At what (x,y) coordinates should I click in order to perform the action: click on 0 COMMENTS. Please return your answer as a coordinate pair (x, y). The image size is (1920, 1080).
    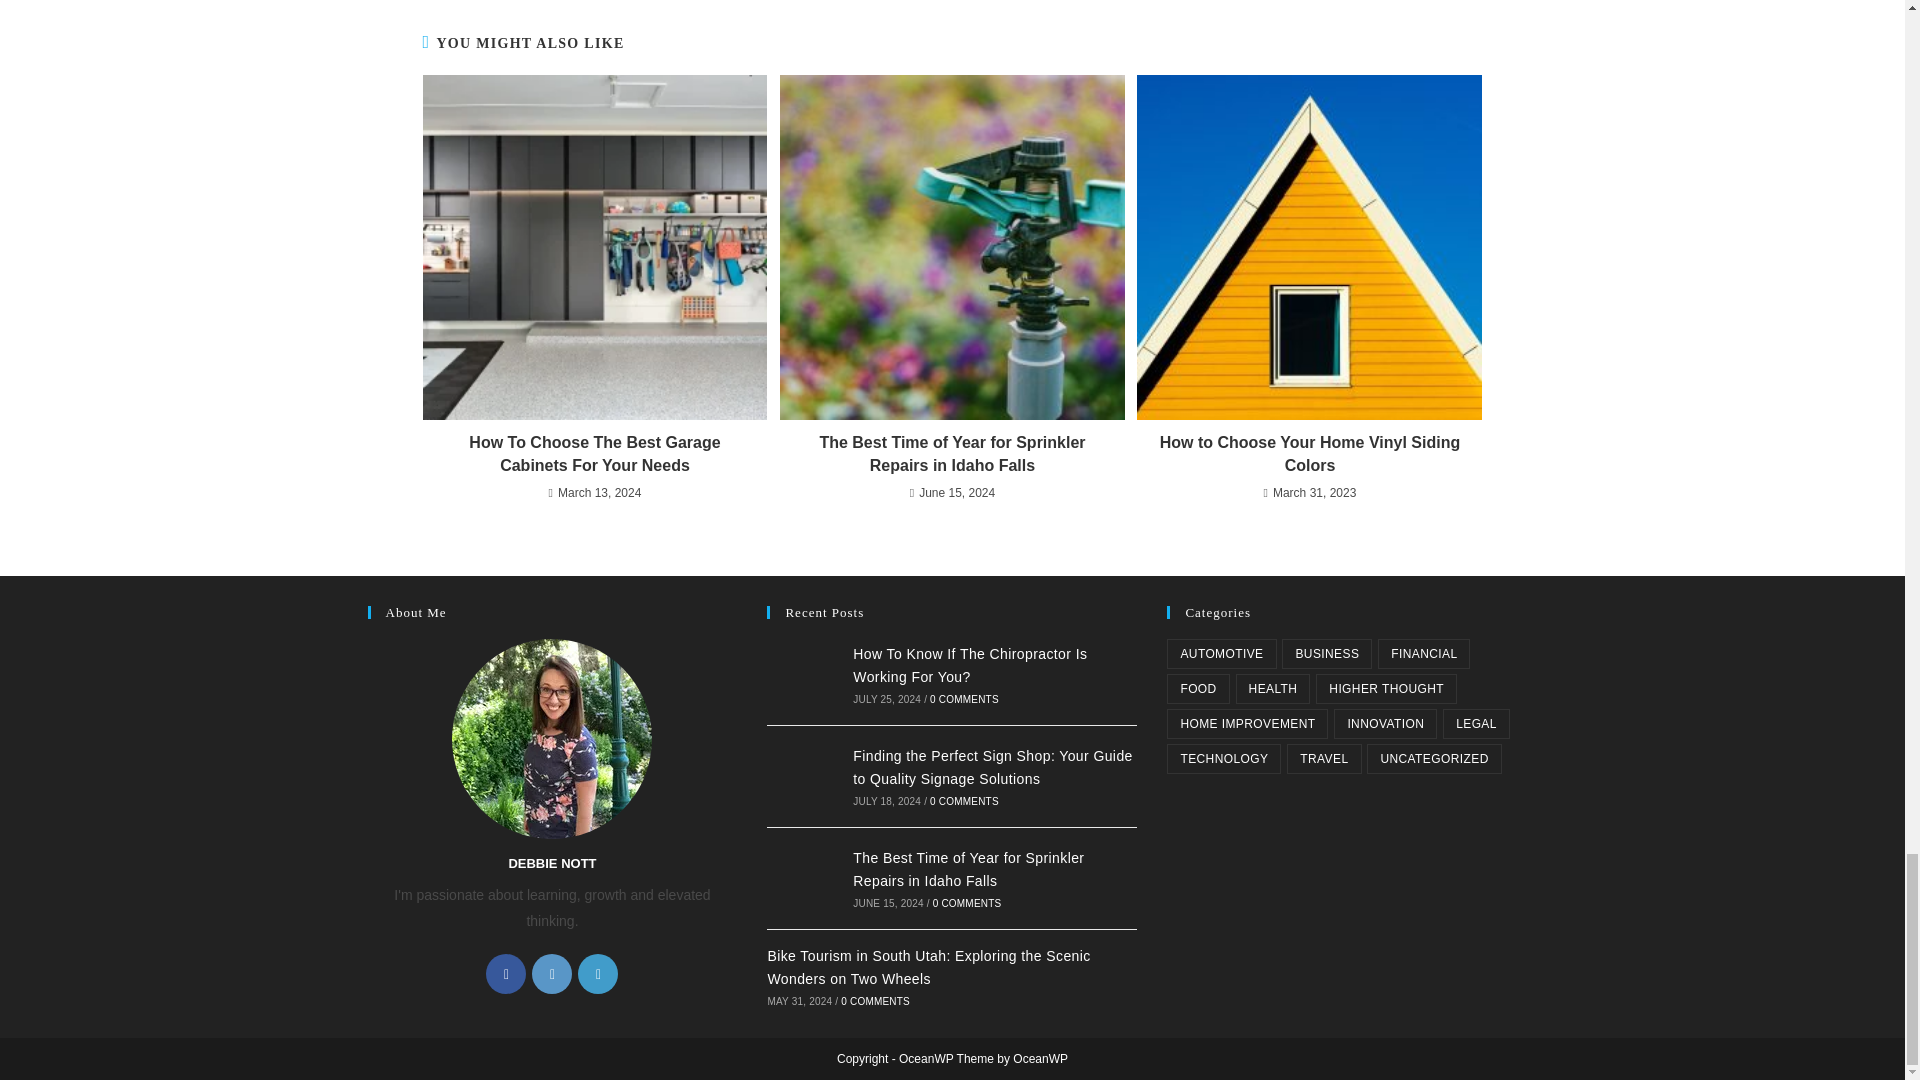
    Looking at the image, I should click on (968, 903).